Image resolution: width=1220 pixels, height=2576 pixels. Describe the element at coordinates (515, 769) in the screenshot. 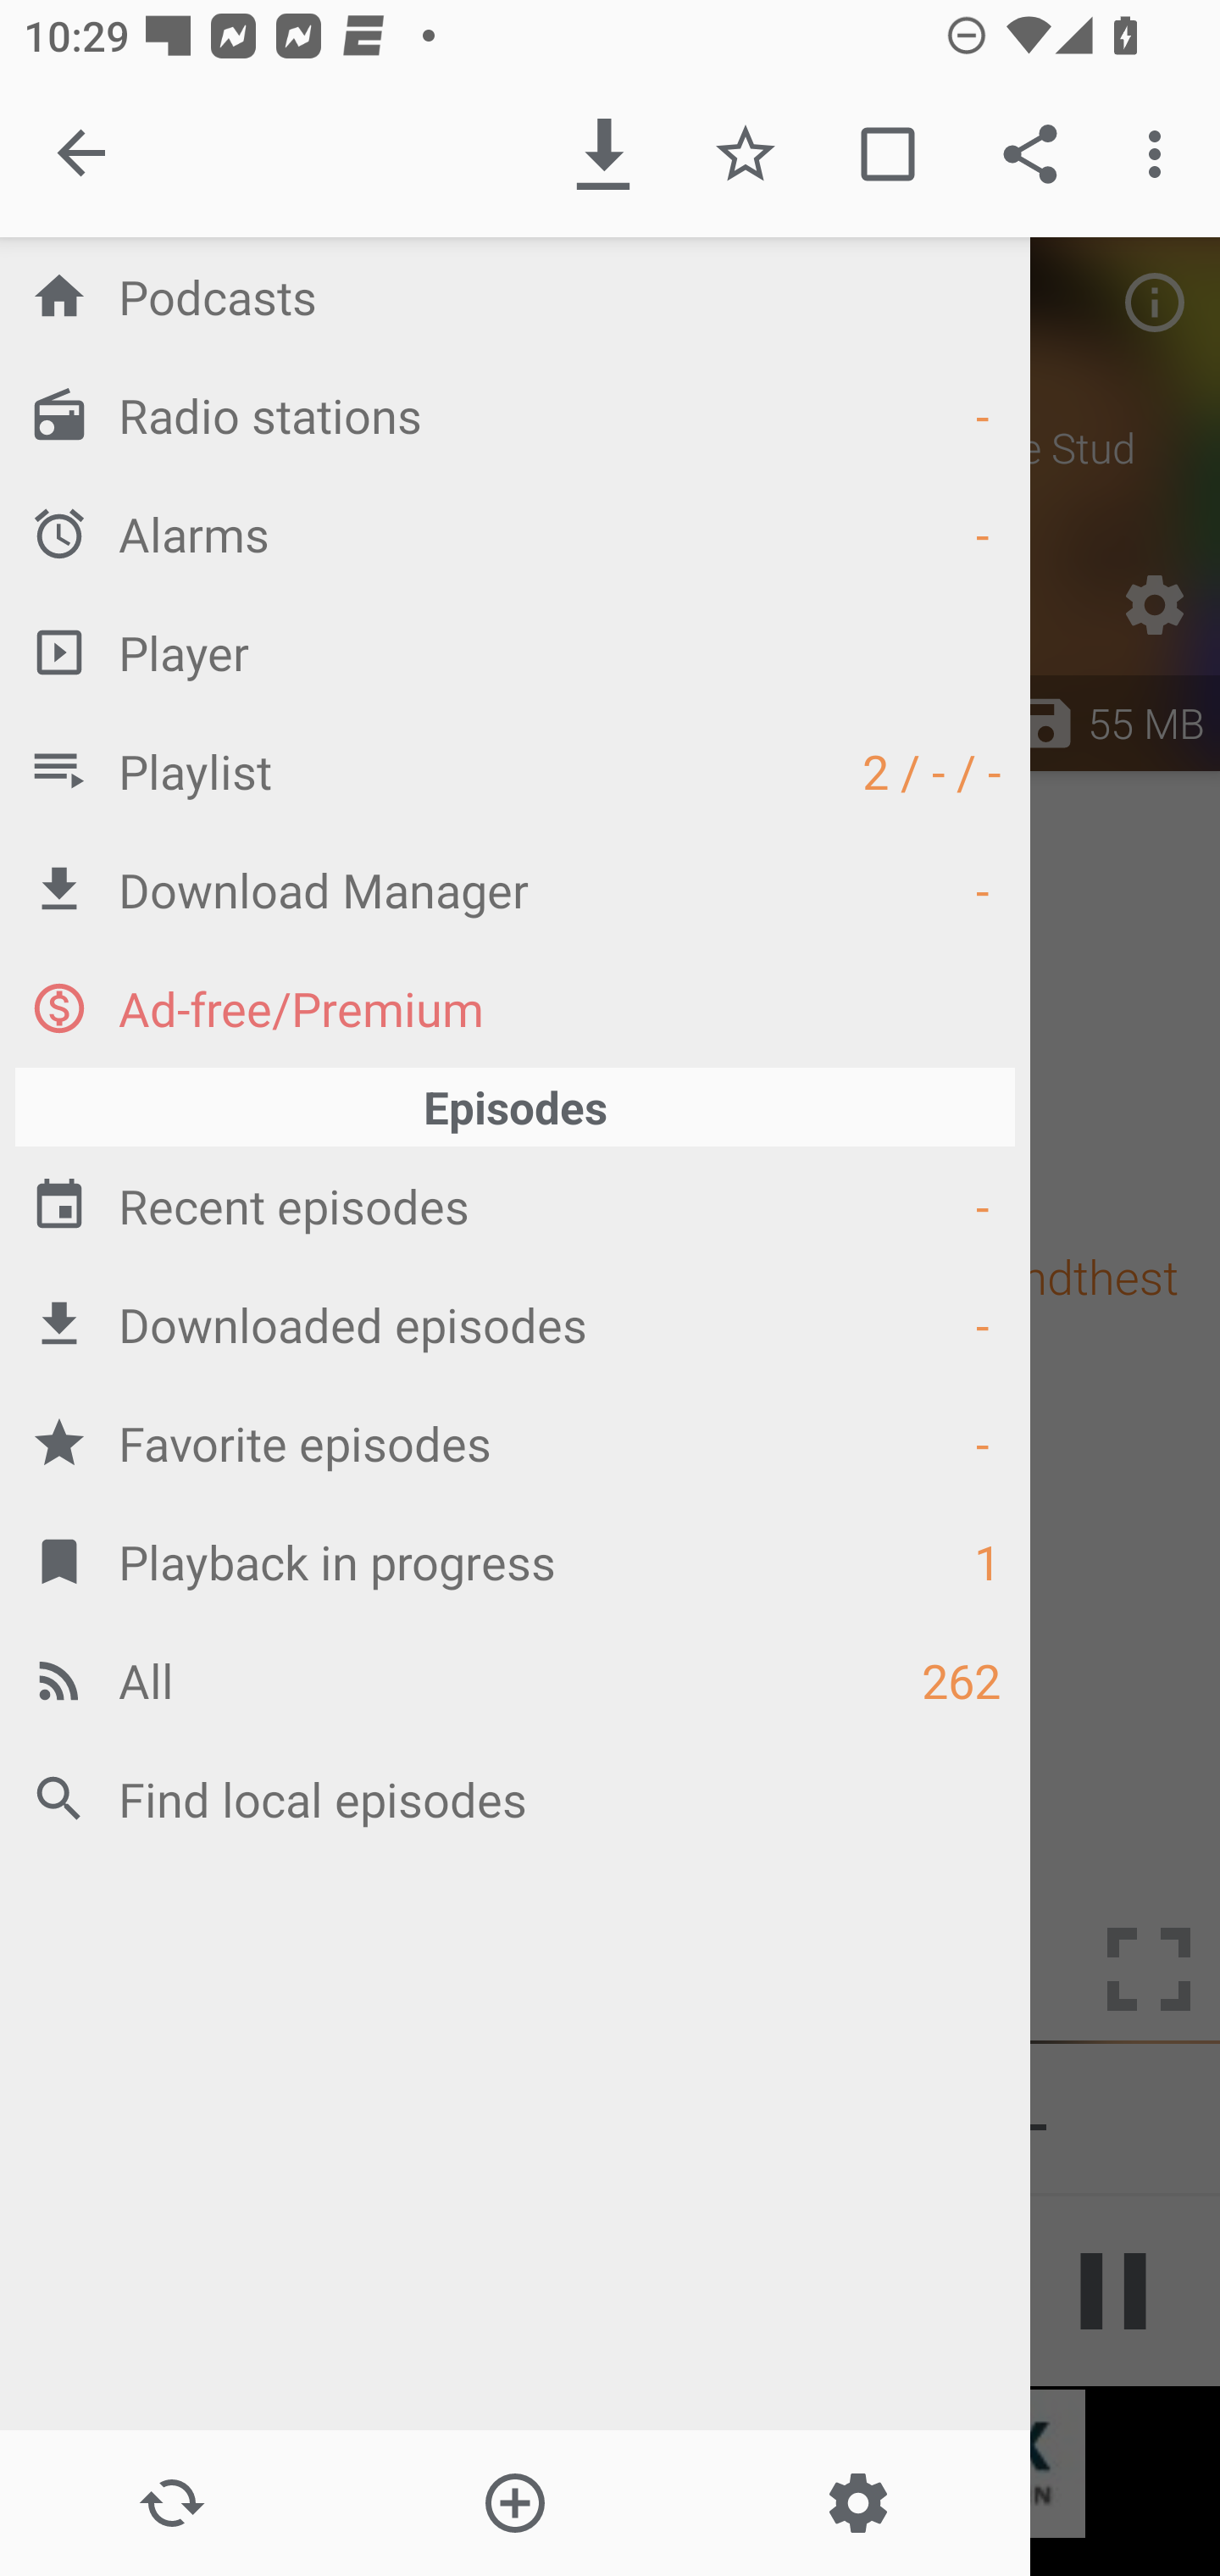

I see `Playlist 2 / - / -` at that location.